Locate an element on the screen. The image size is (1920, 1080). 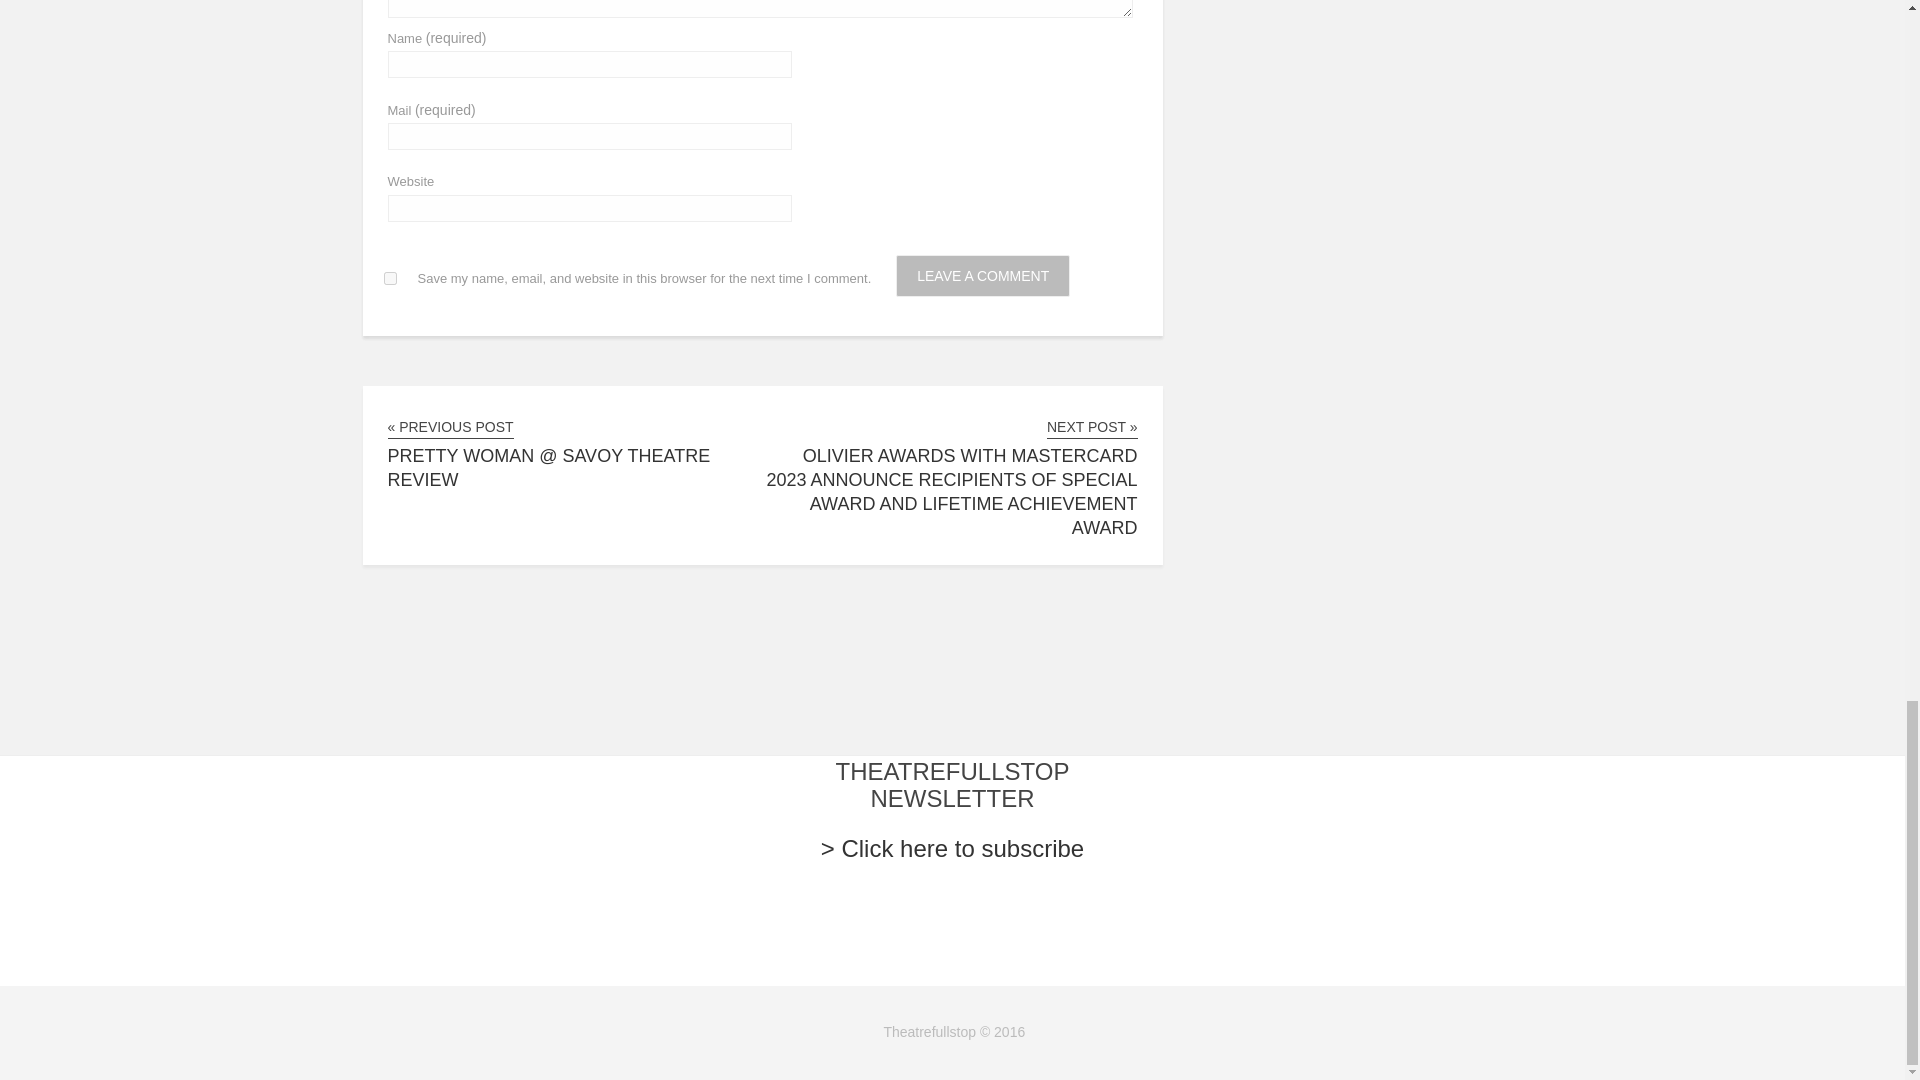
Leave a Comment is located at coordinates (982, 276).